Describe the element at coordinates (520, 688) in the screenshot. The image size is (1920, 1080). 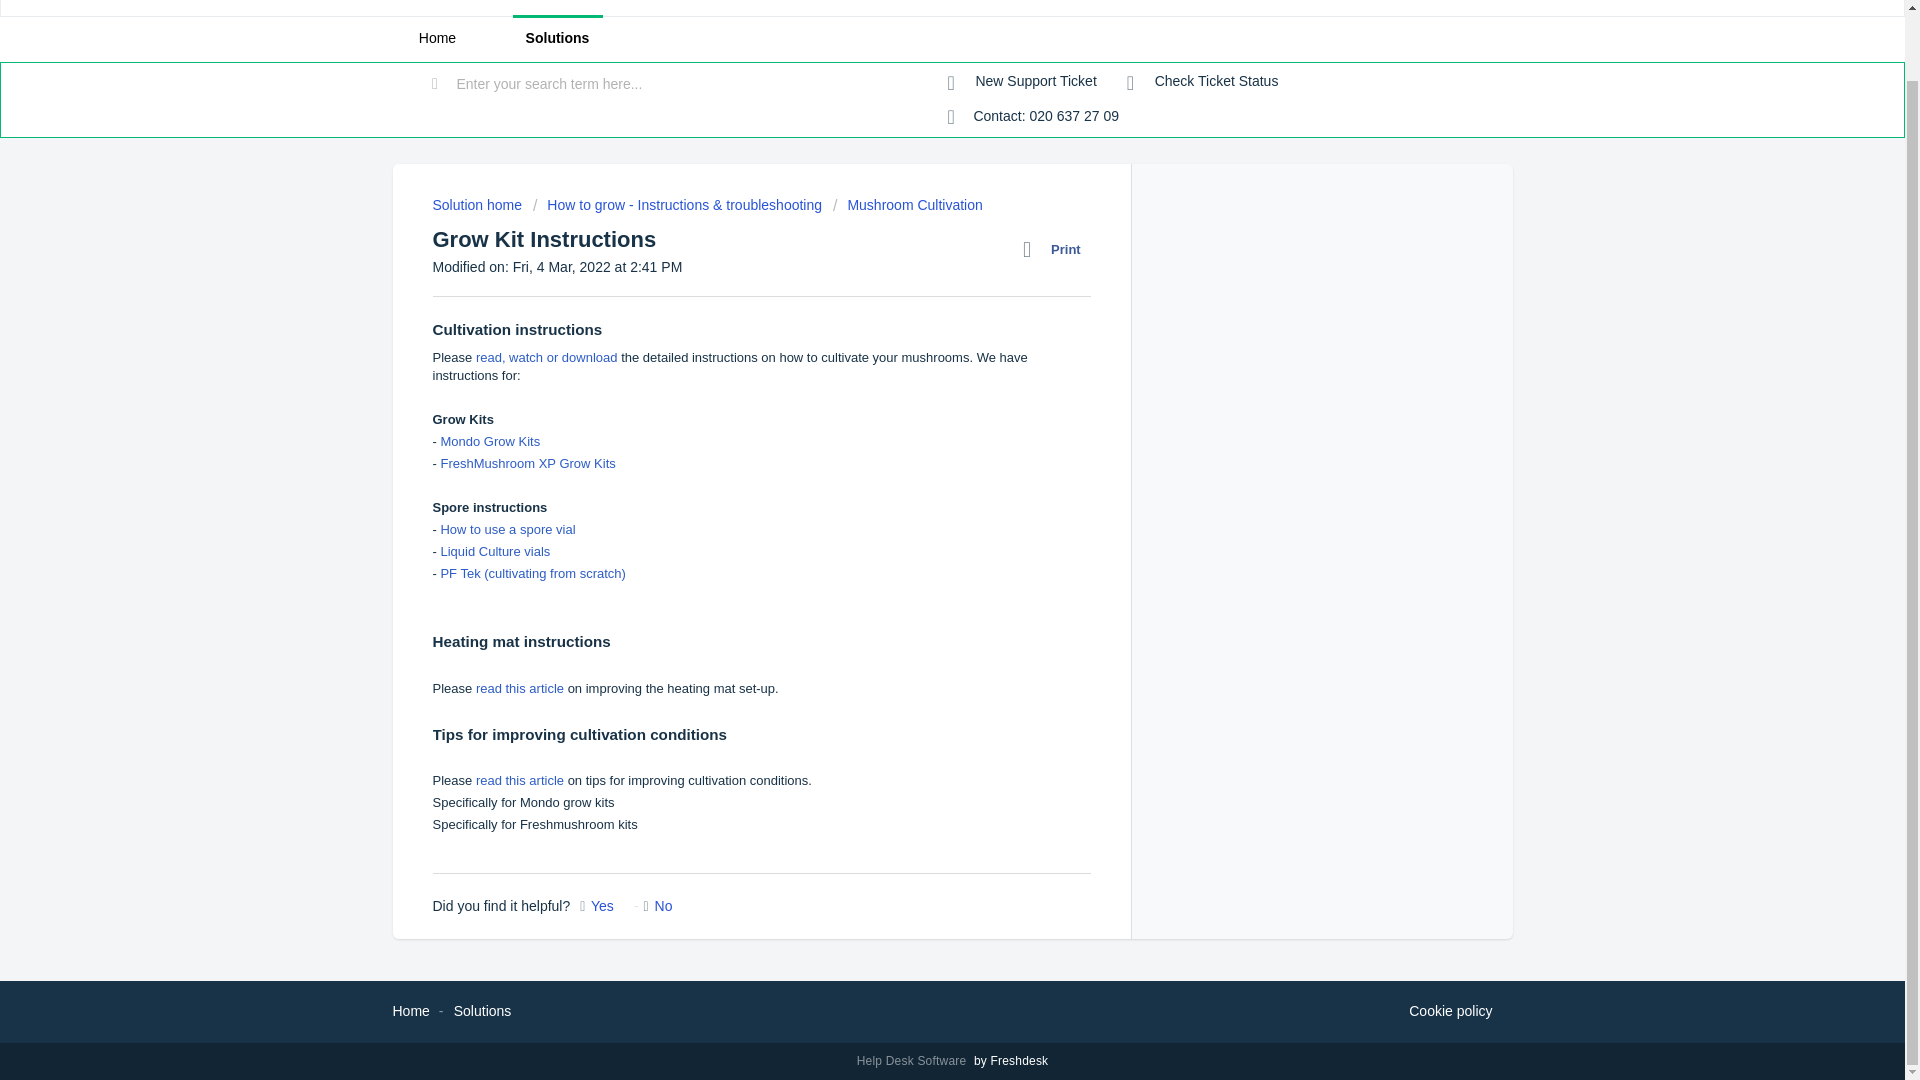
I see `read this article` at that location.